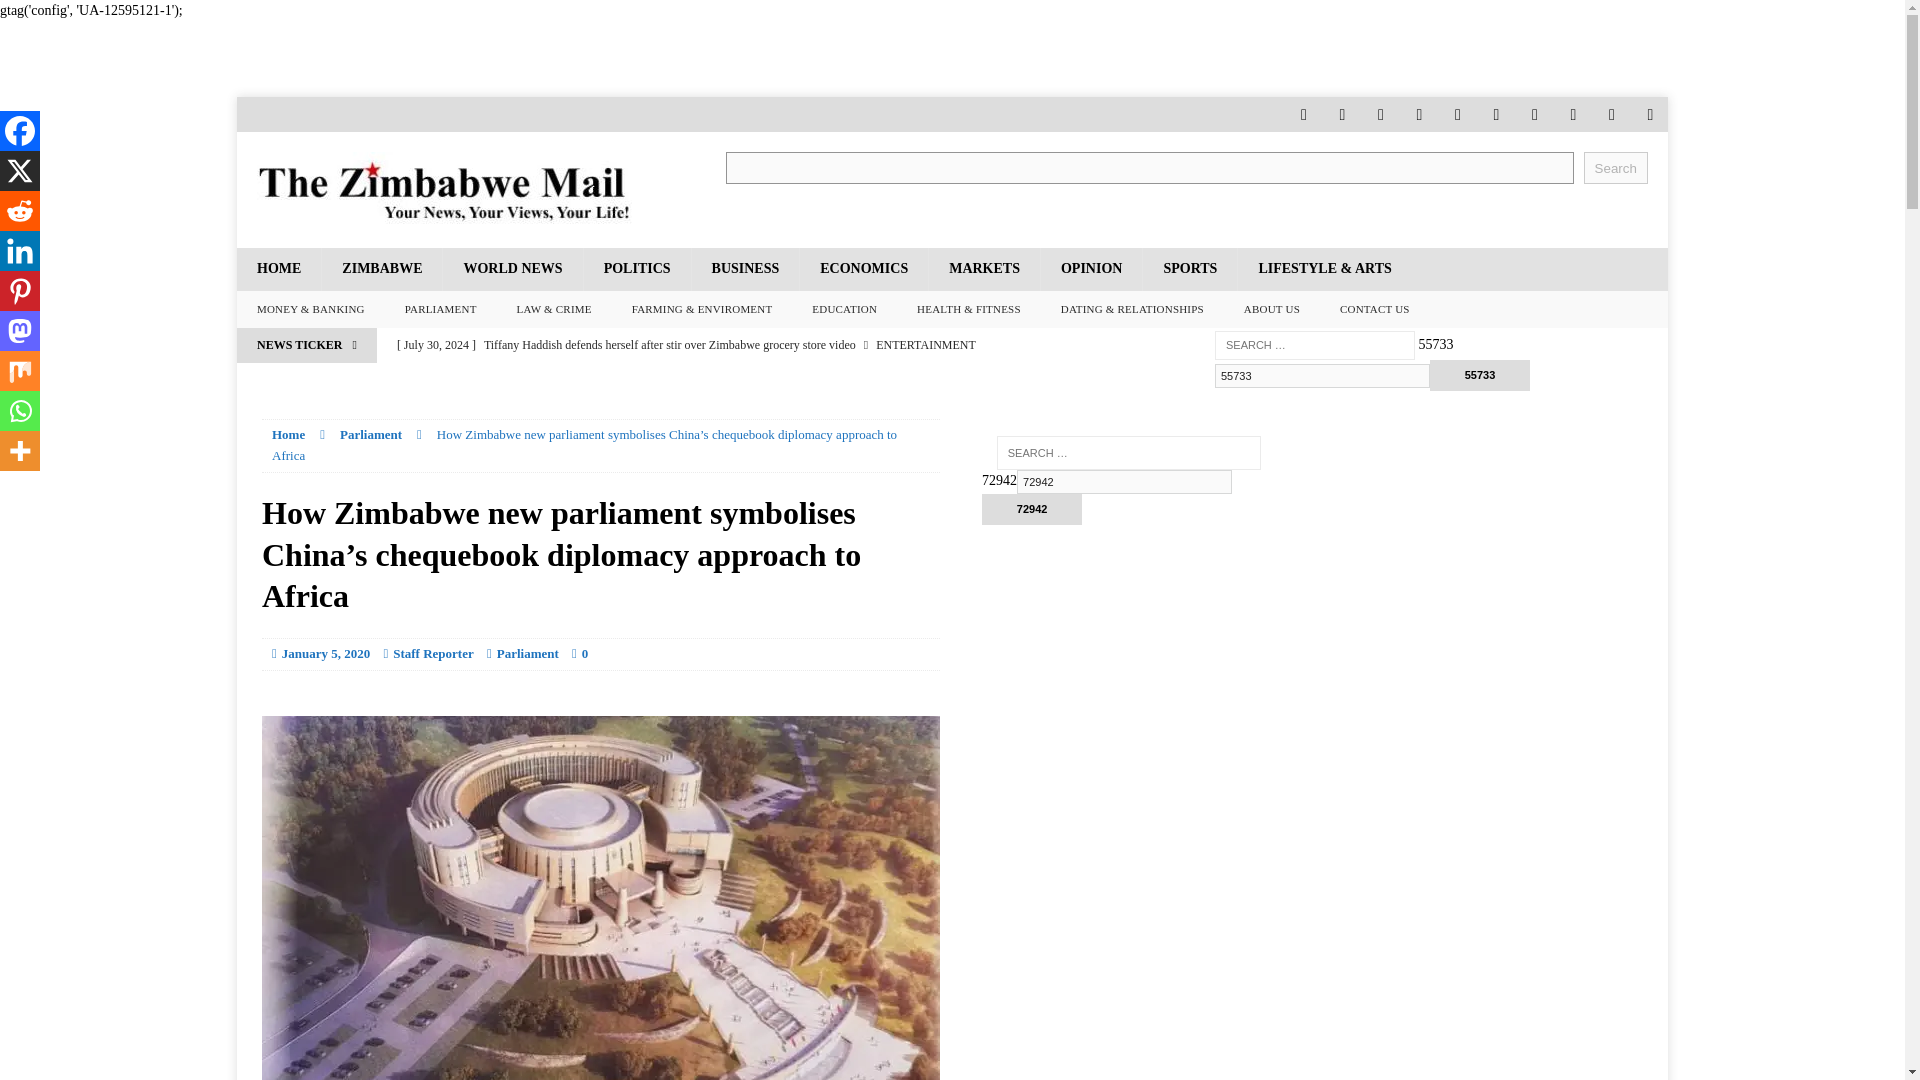 This screenshot has height=1080, width=1920. What do you see at coordinates (1272, 310) in the screenshot?
I see `ABOUT US` at bounding box center [1272, 310].